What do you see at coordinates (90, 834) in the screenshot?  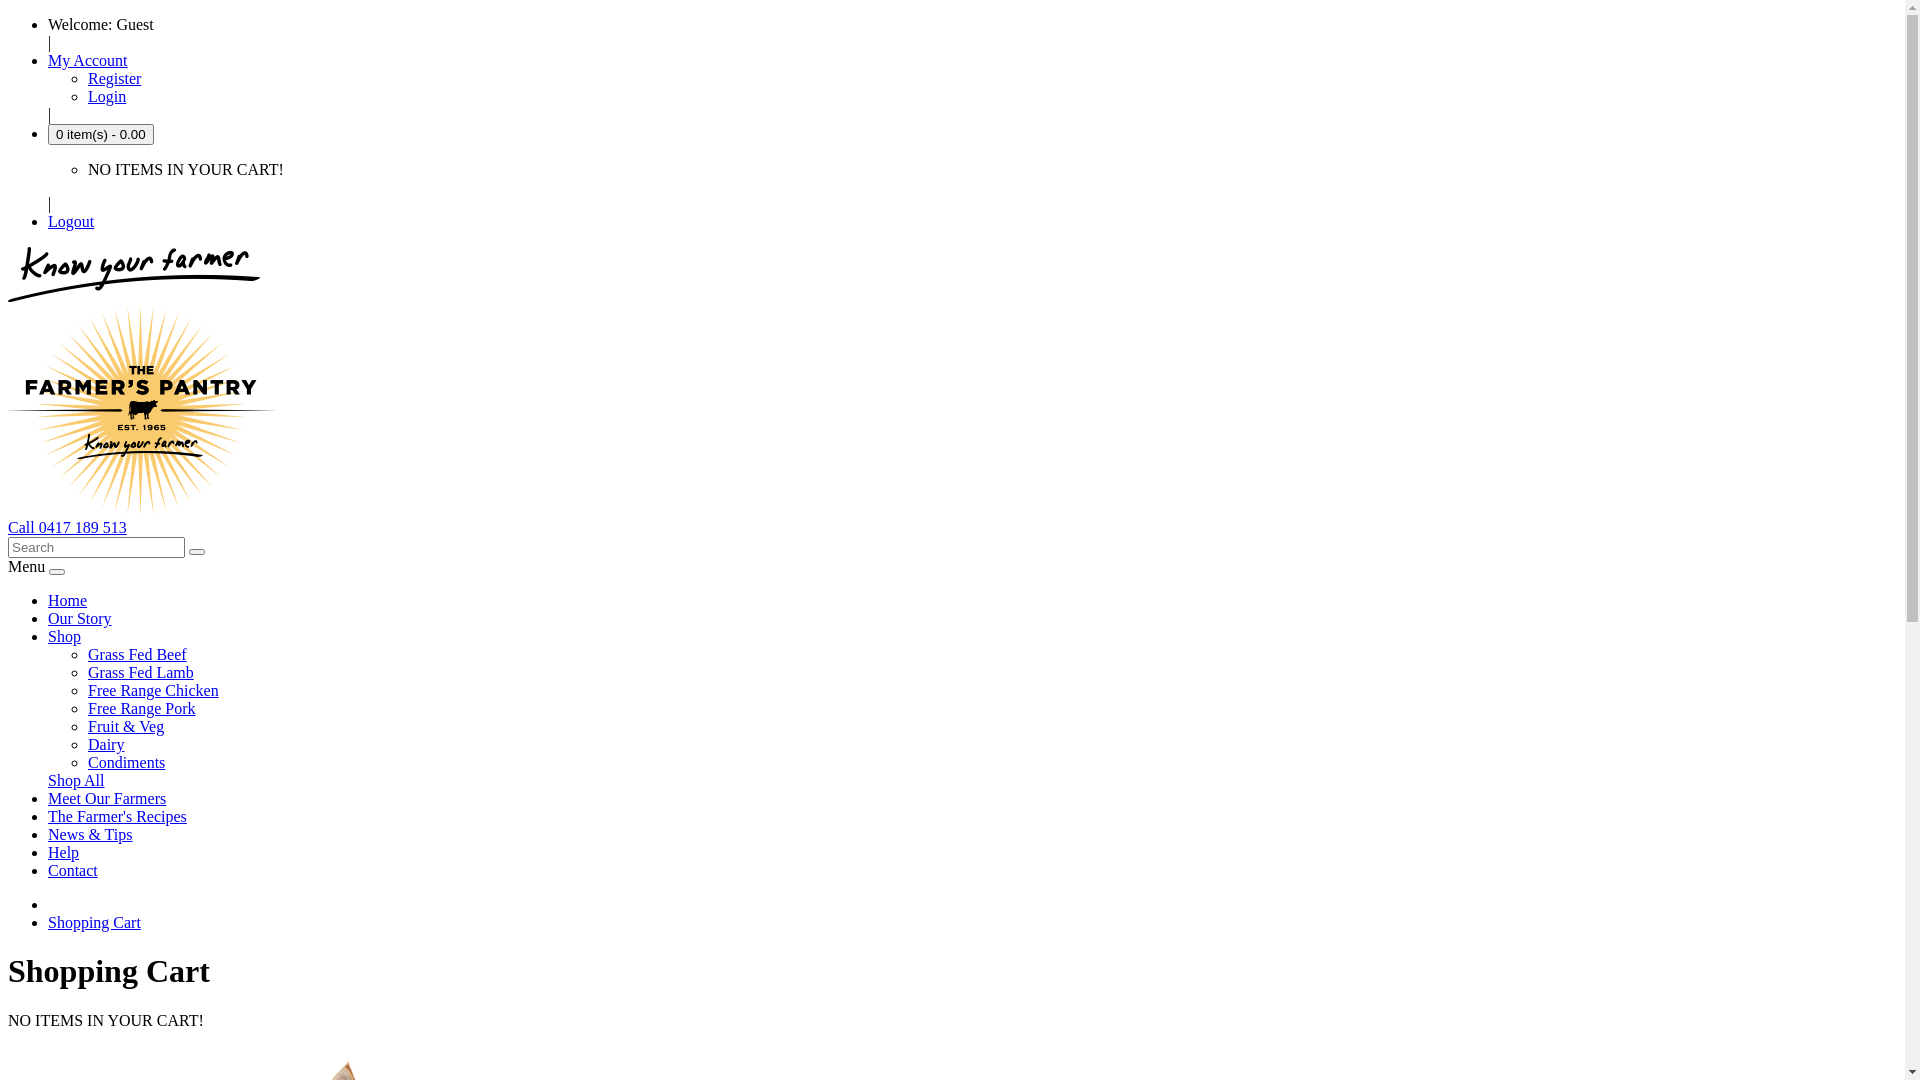 I see `News & Tips` at bounding box center [90, 834].